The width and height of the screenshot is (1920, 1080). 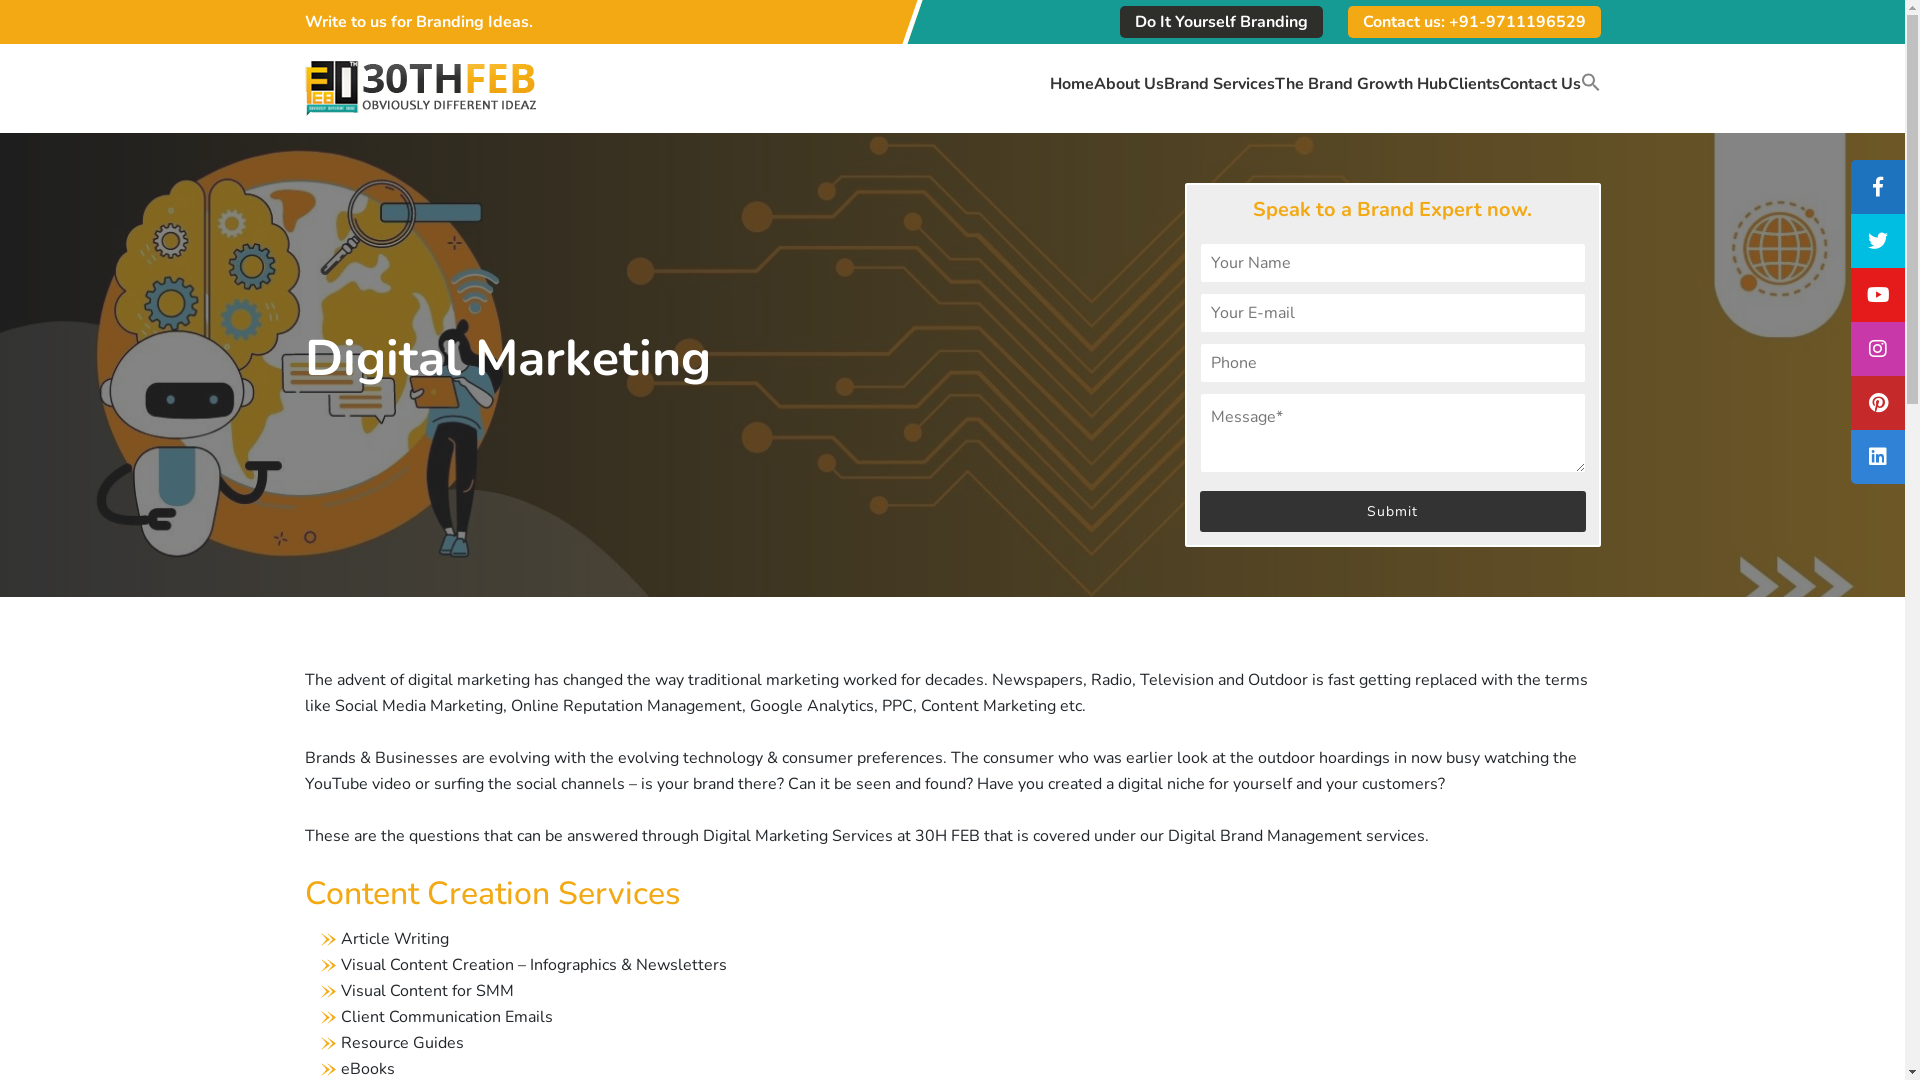 What do you see at coordinates (1222, 22) in the screenshot?
I see `Do It Yourself Branding` at bounding box center [1222, 22].